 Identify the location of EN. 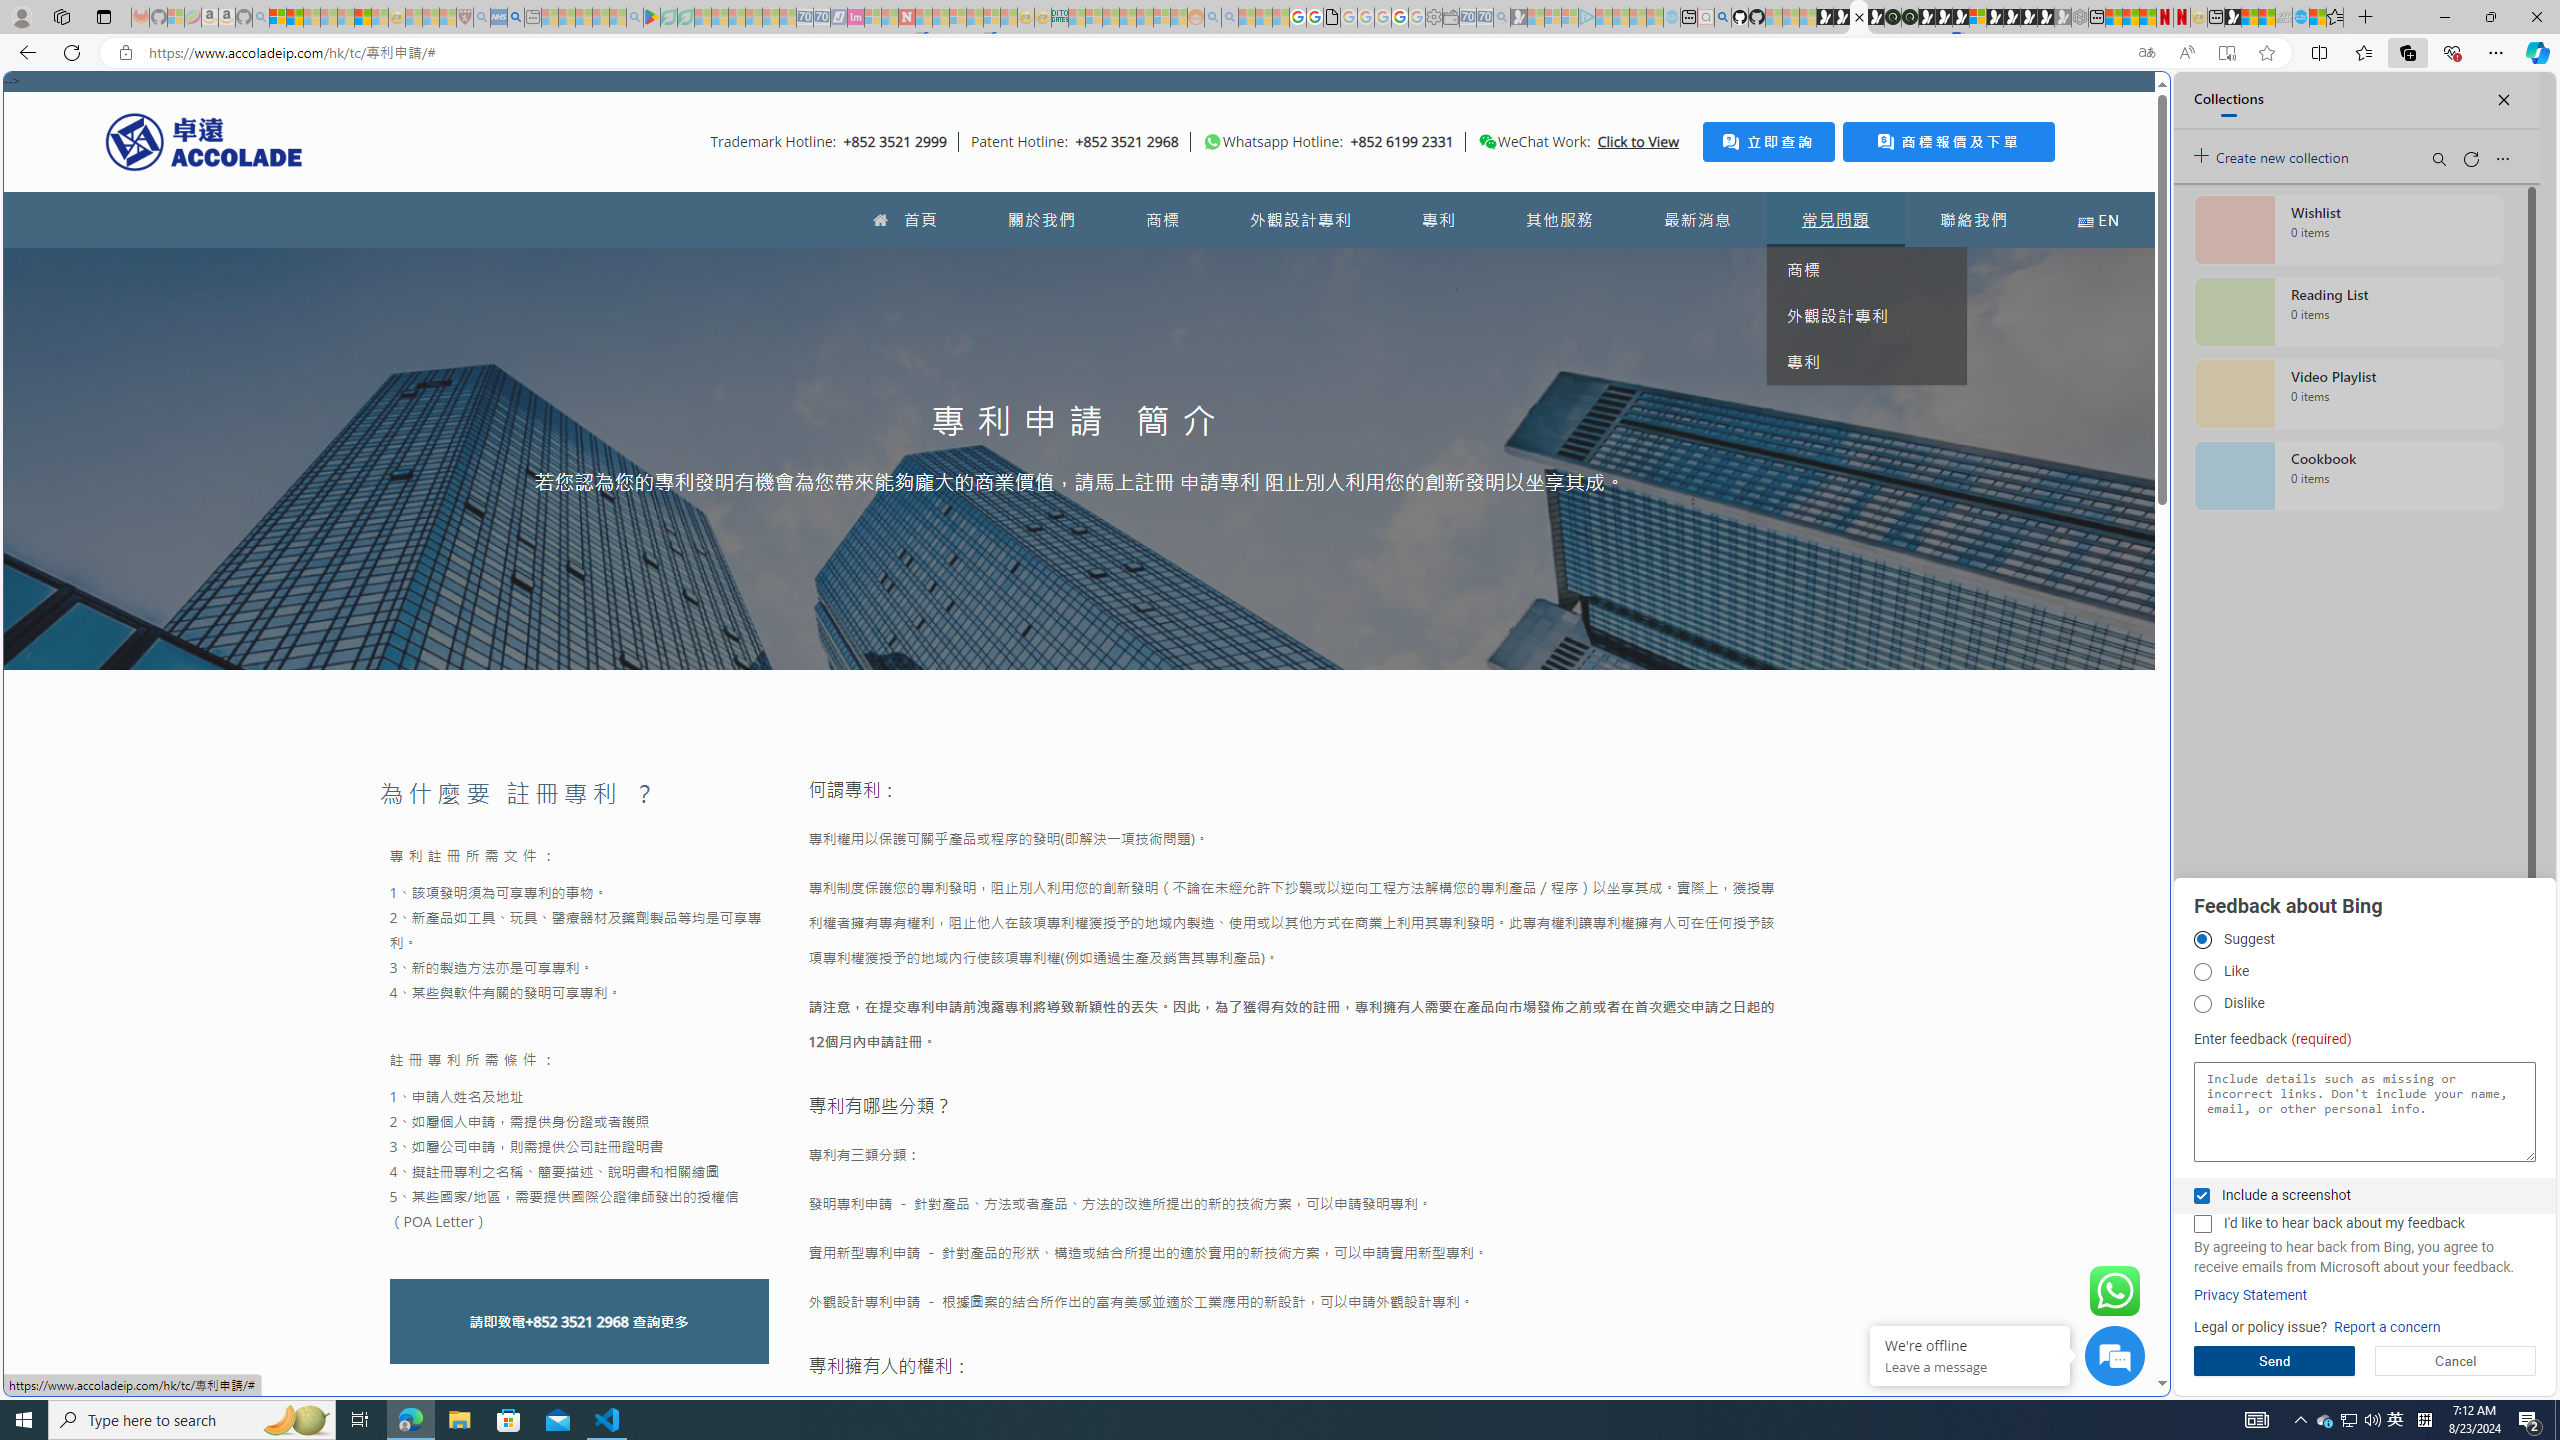
(2098, 220).